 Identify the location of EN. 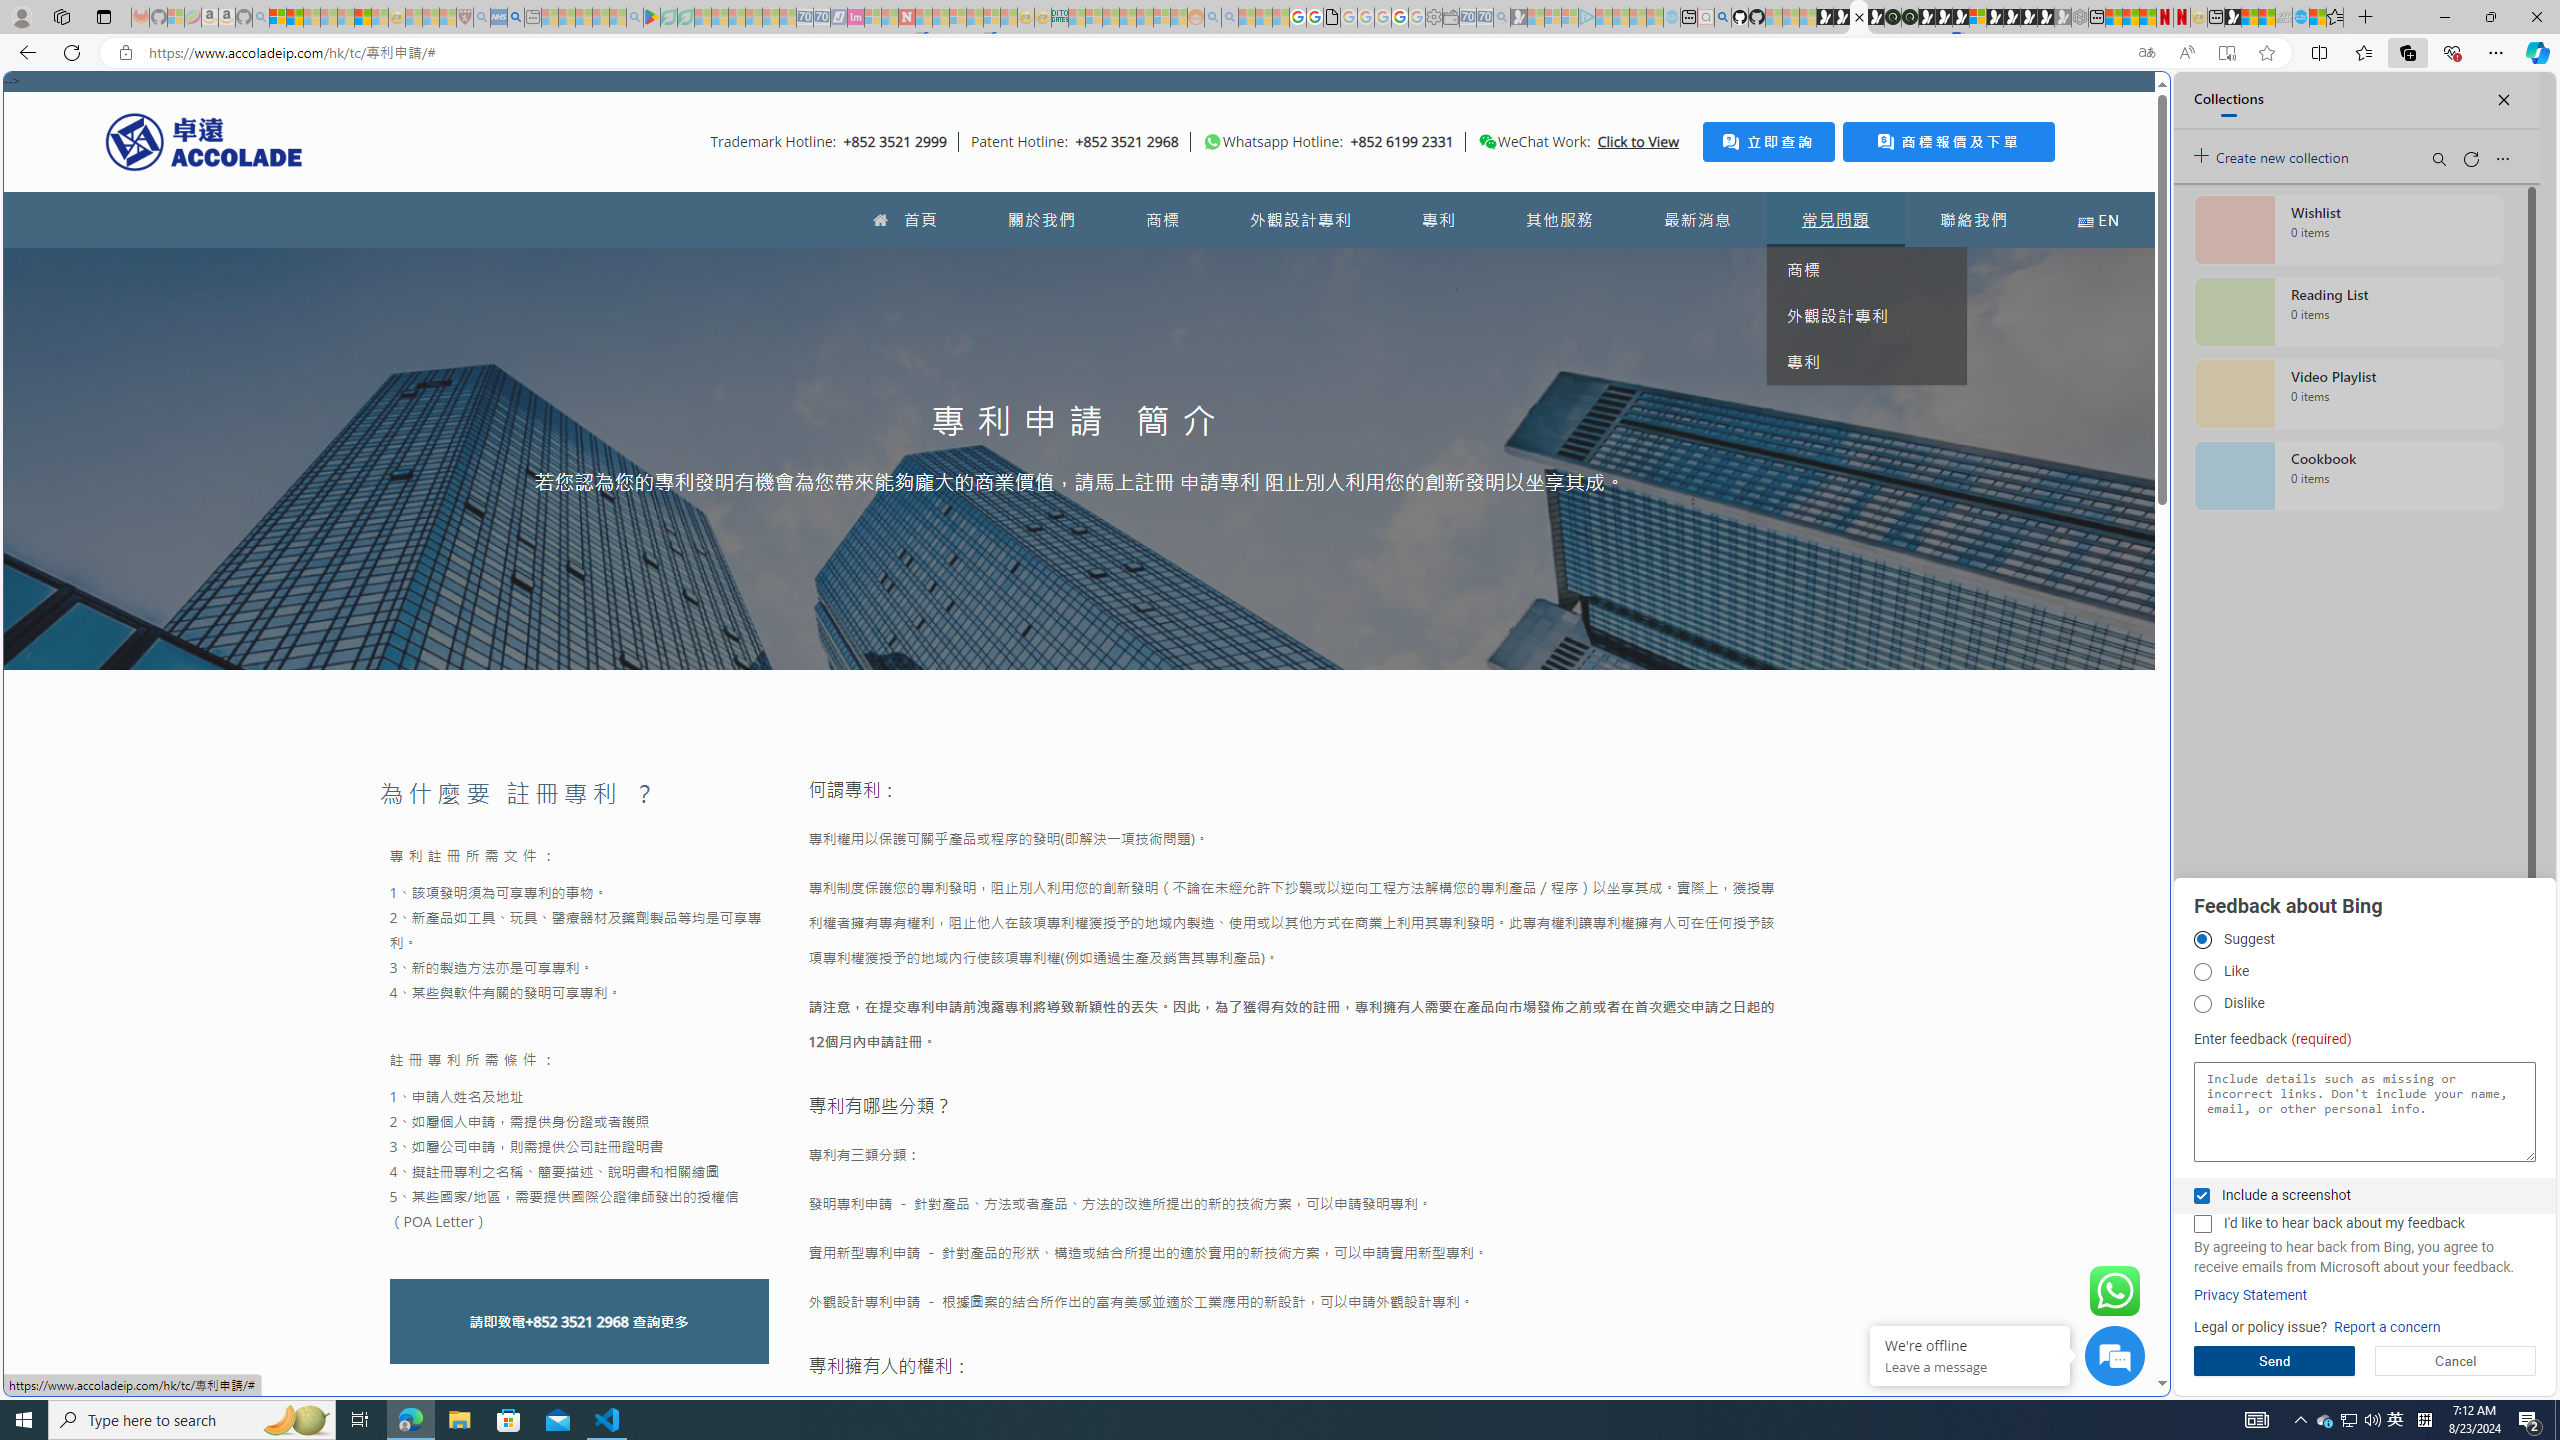
(2098, 220).